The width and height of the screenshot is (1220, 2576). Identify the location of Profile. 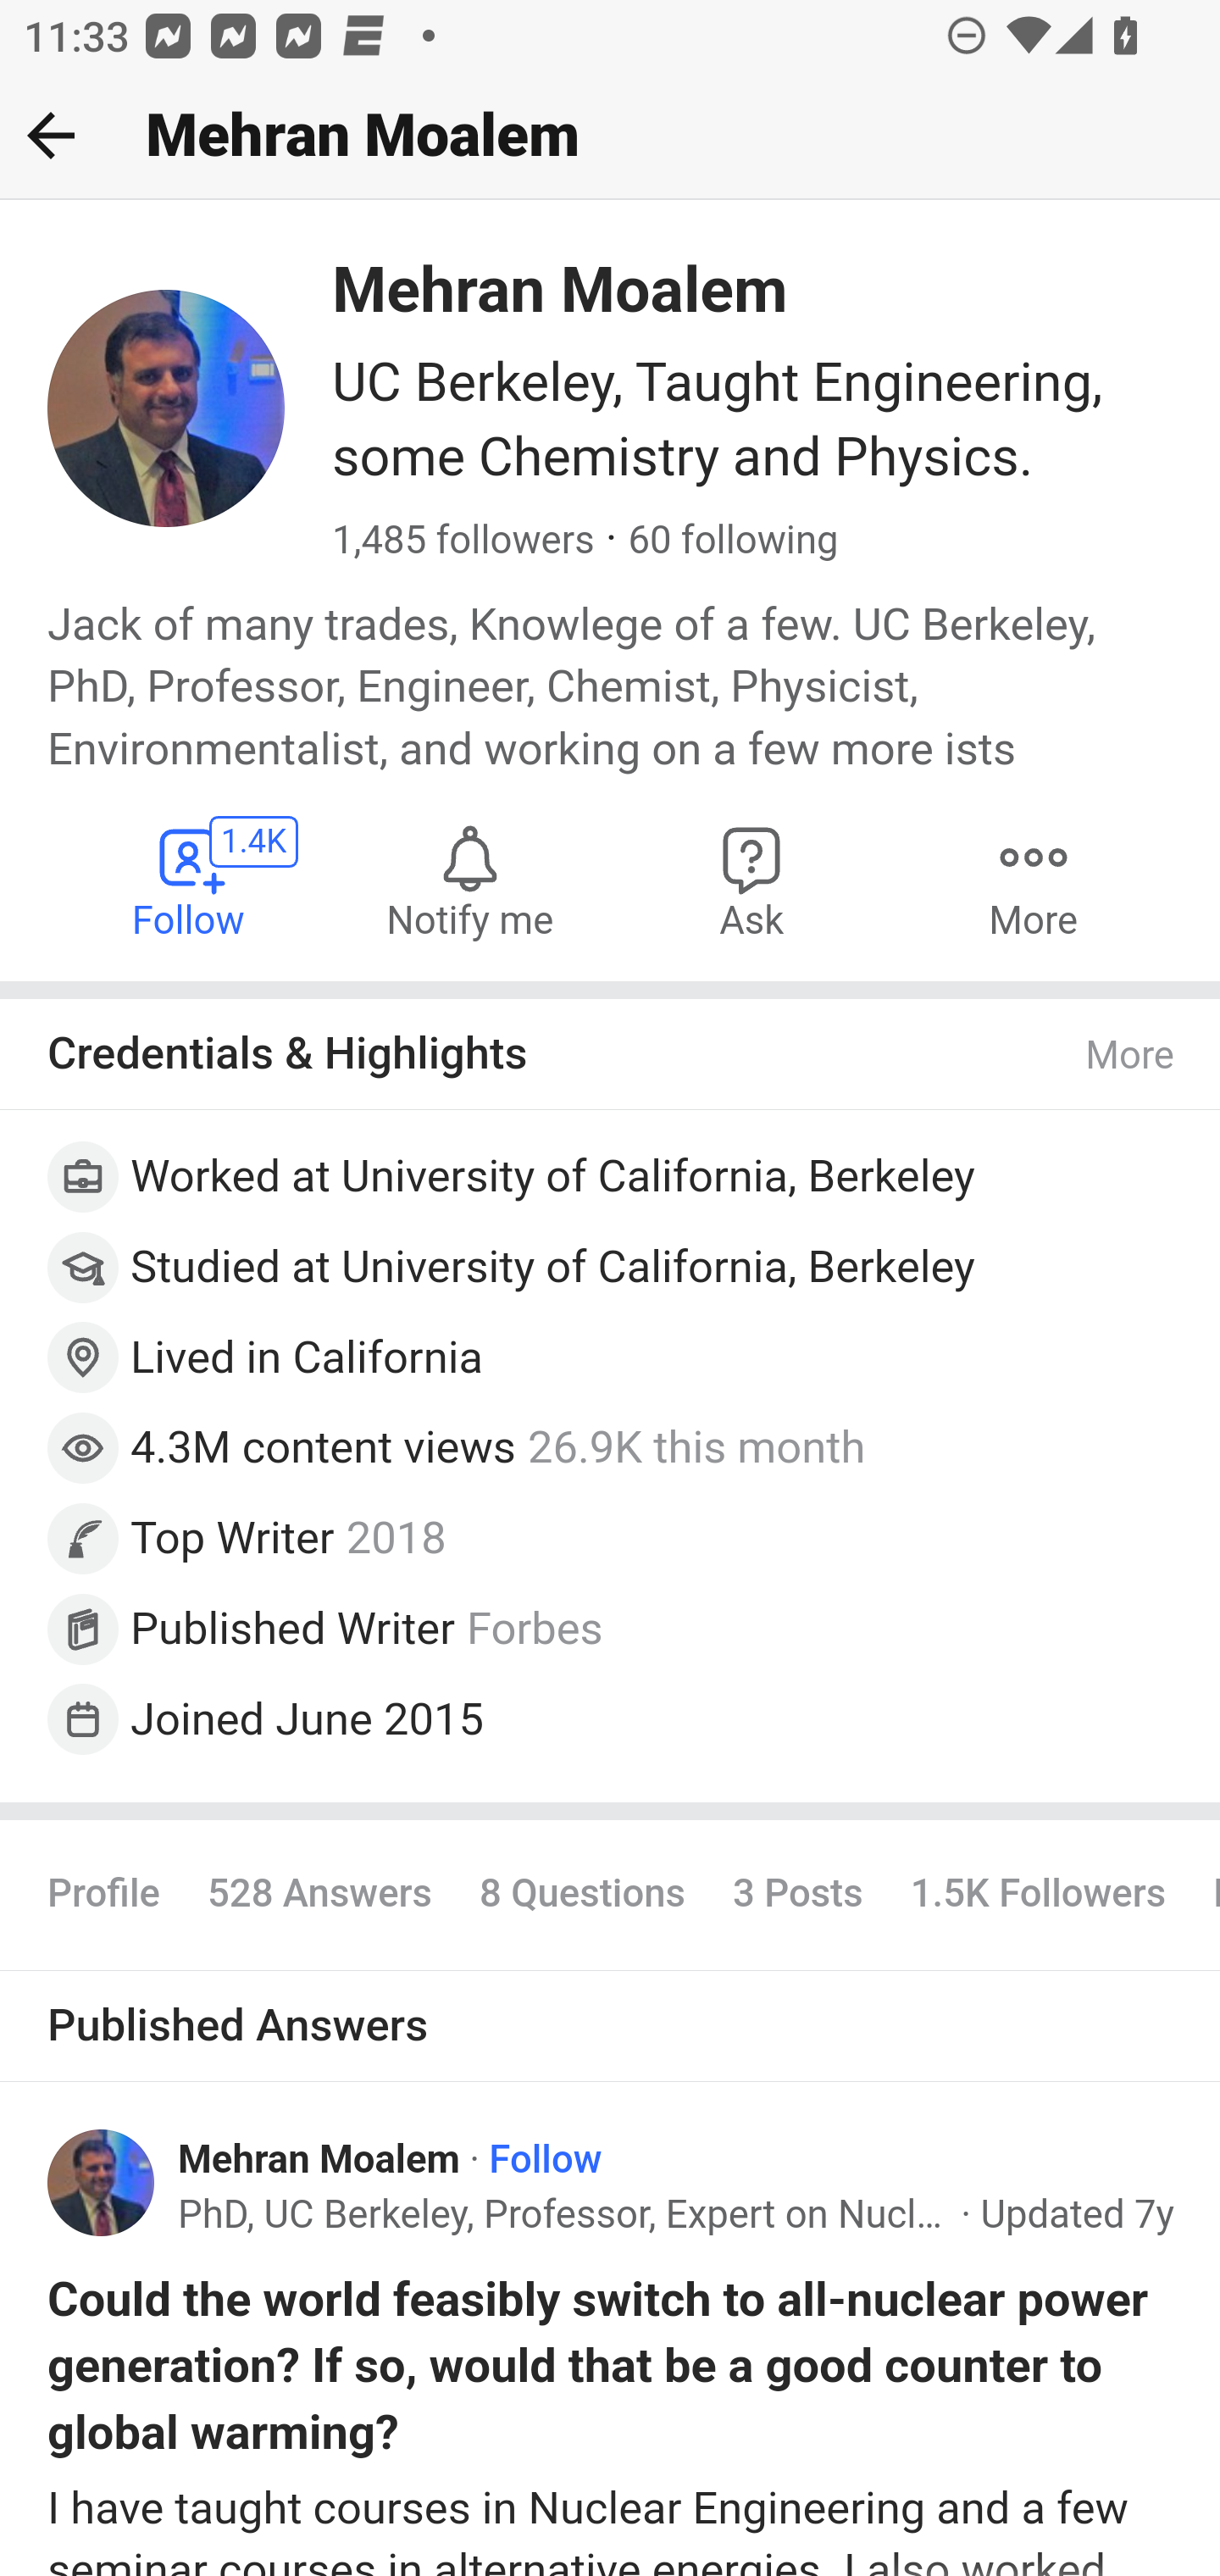
(105, 1895).